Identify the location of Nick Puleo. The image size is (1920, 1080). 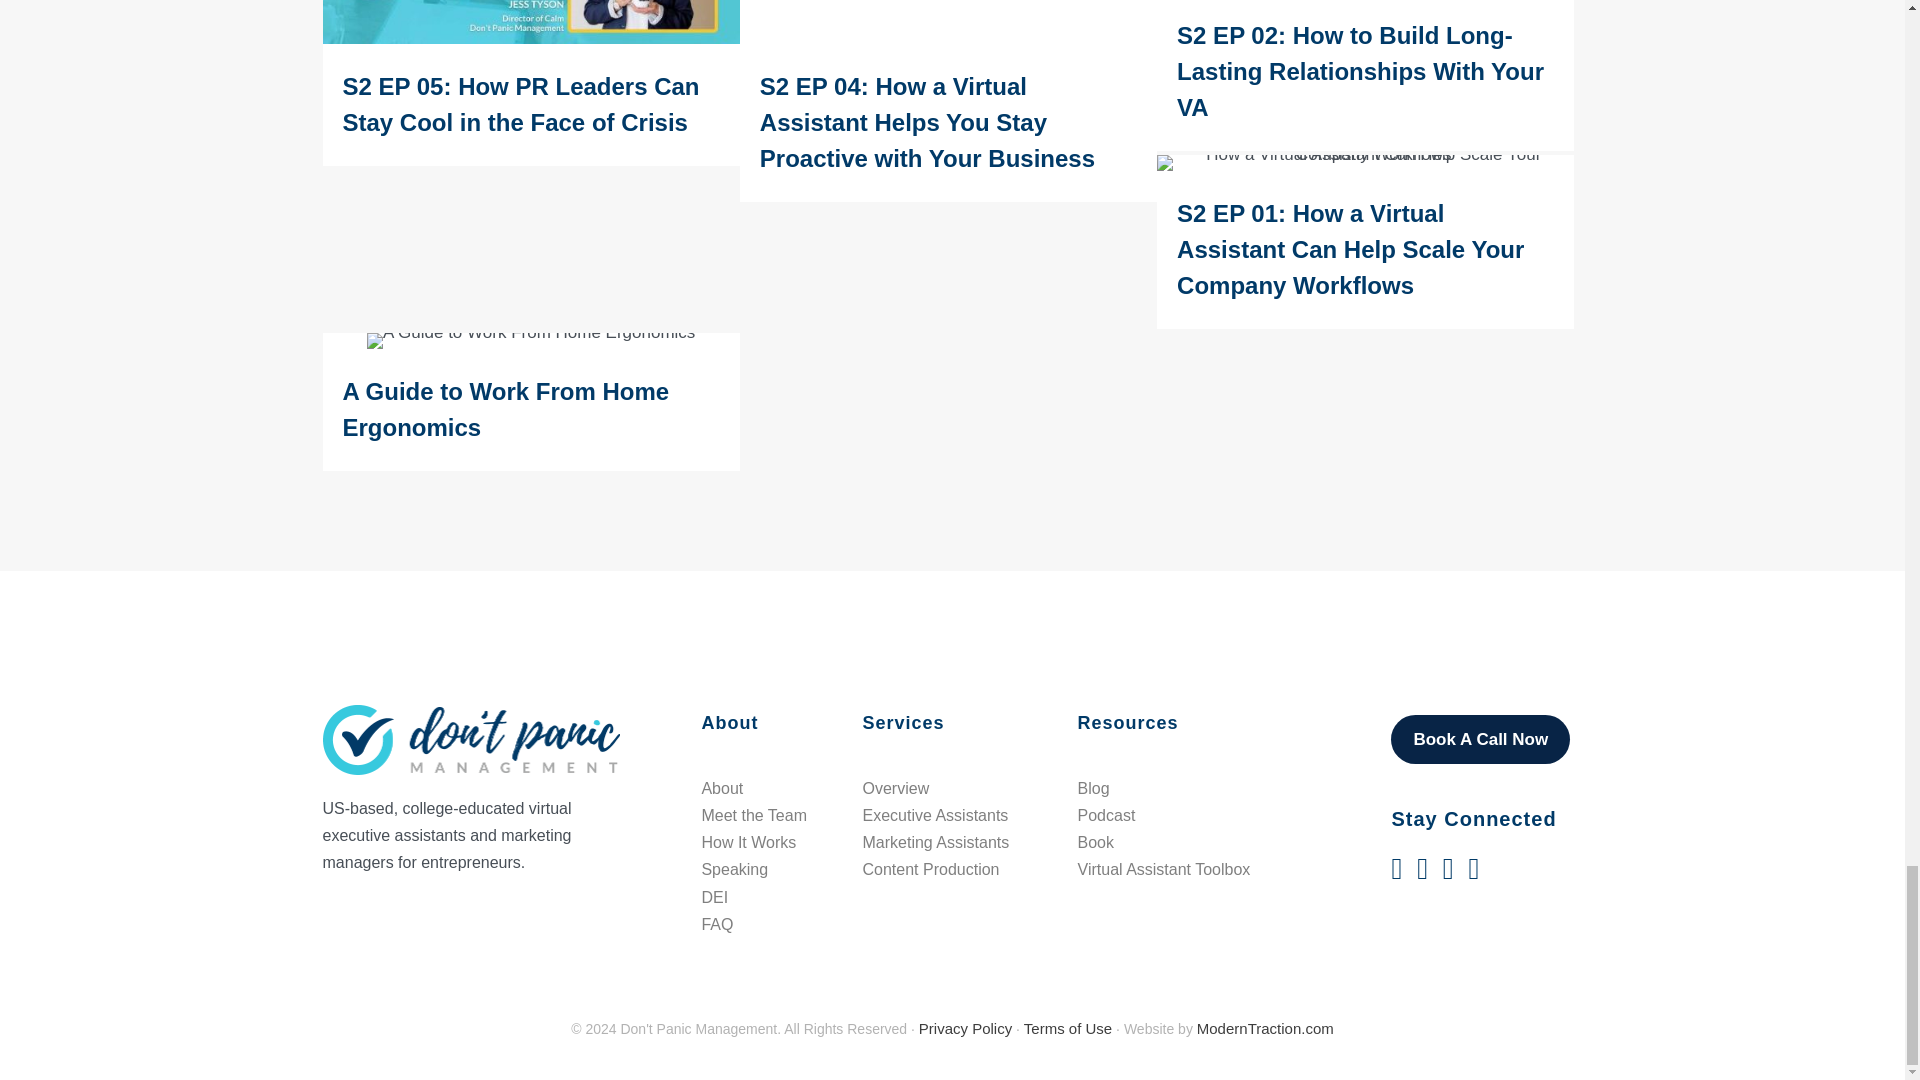
(948, 22).